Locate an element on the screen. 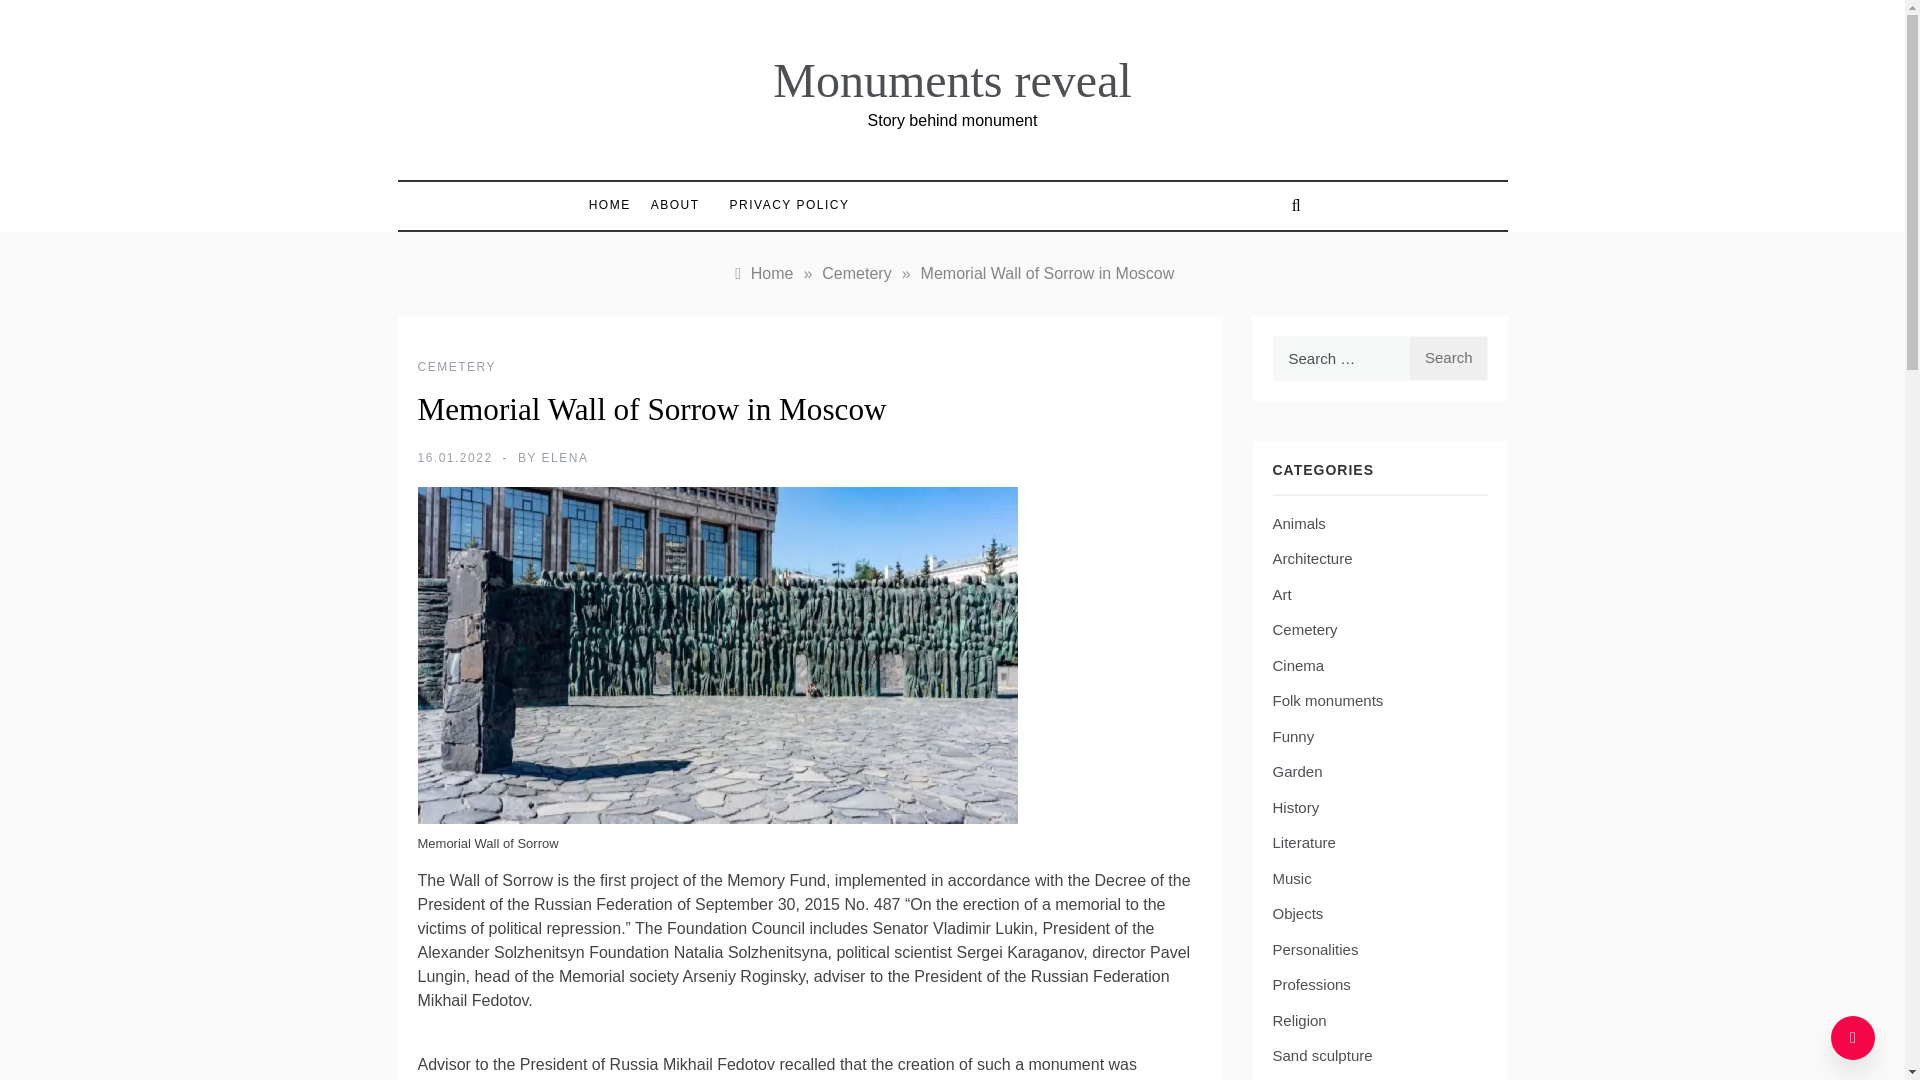  Funny is located at coordinates (1292, 736).